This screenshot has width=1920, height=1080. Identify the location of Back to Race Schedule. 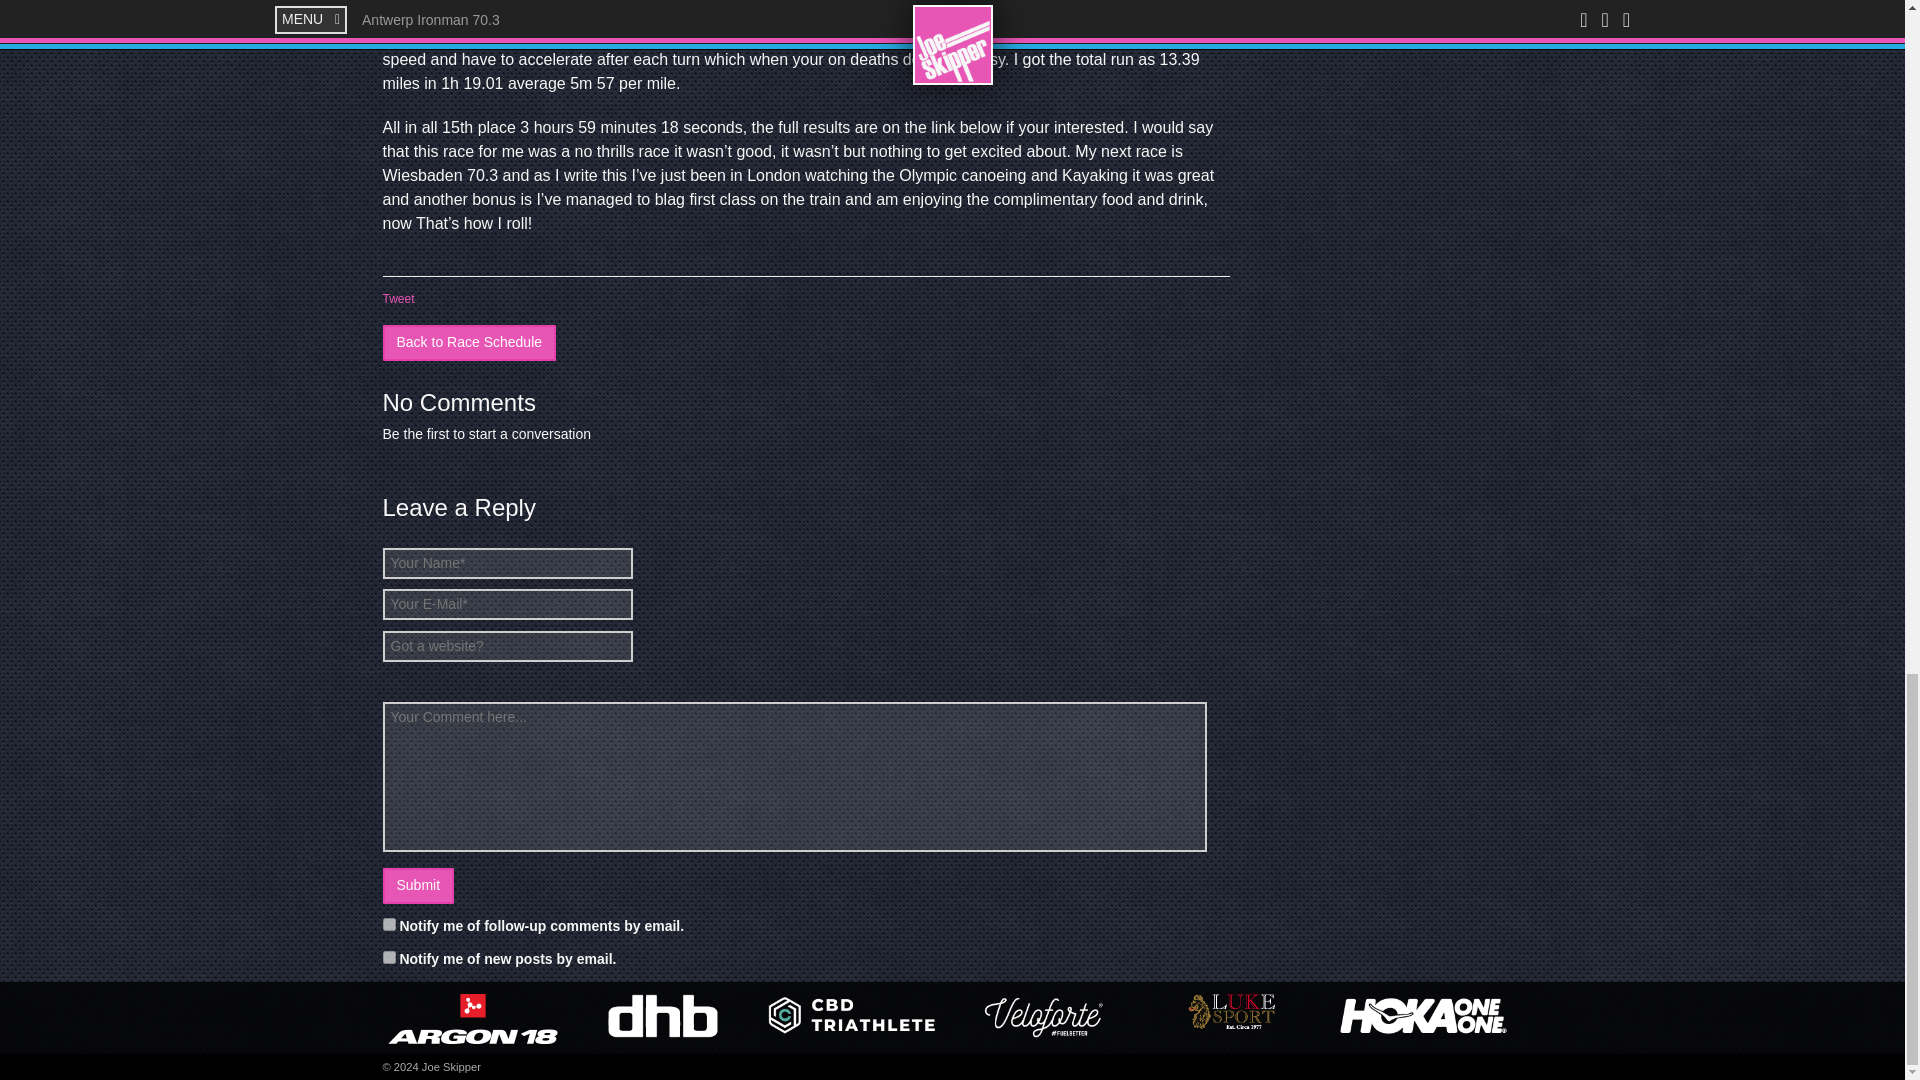
(469, 342).